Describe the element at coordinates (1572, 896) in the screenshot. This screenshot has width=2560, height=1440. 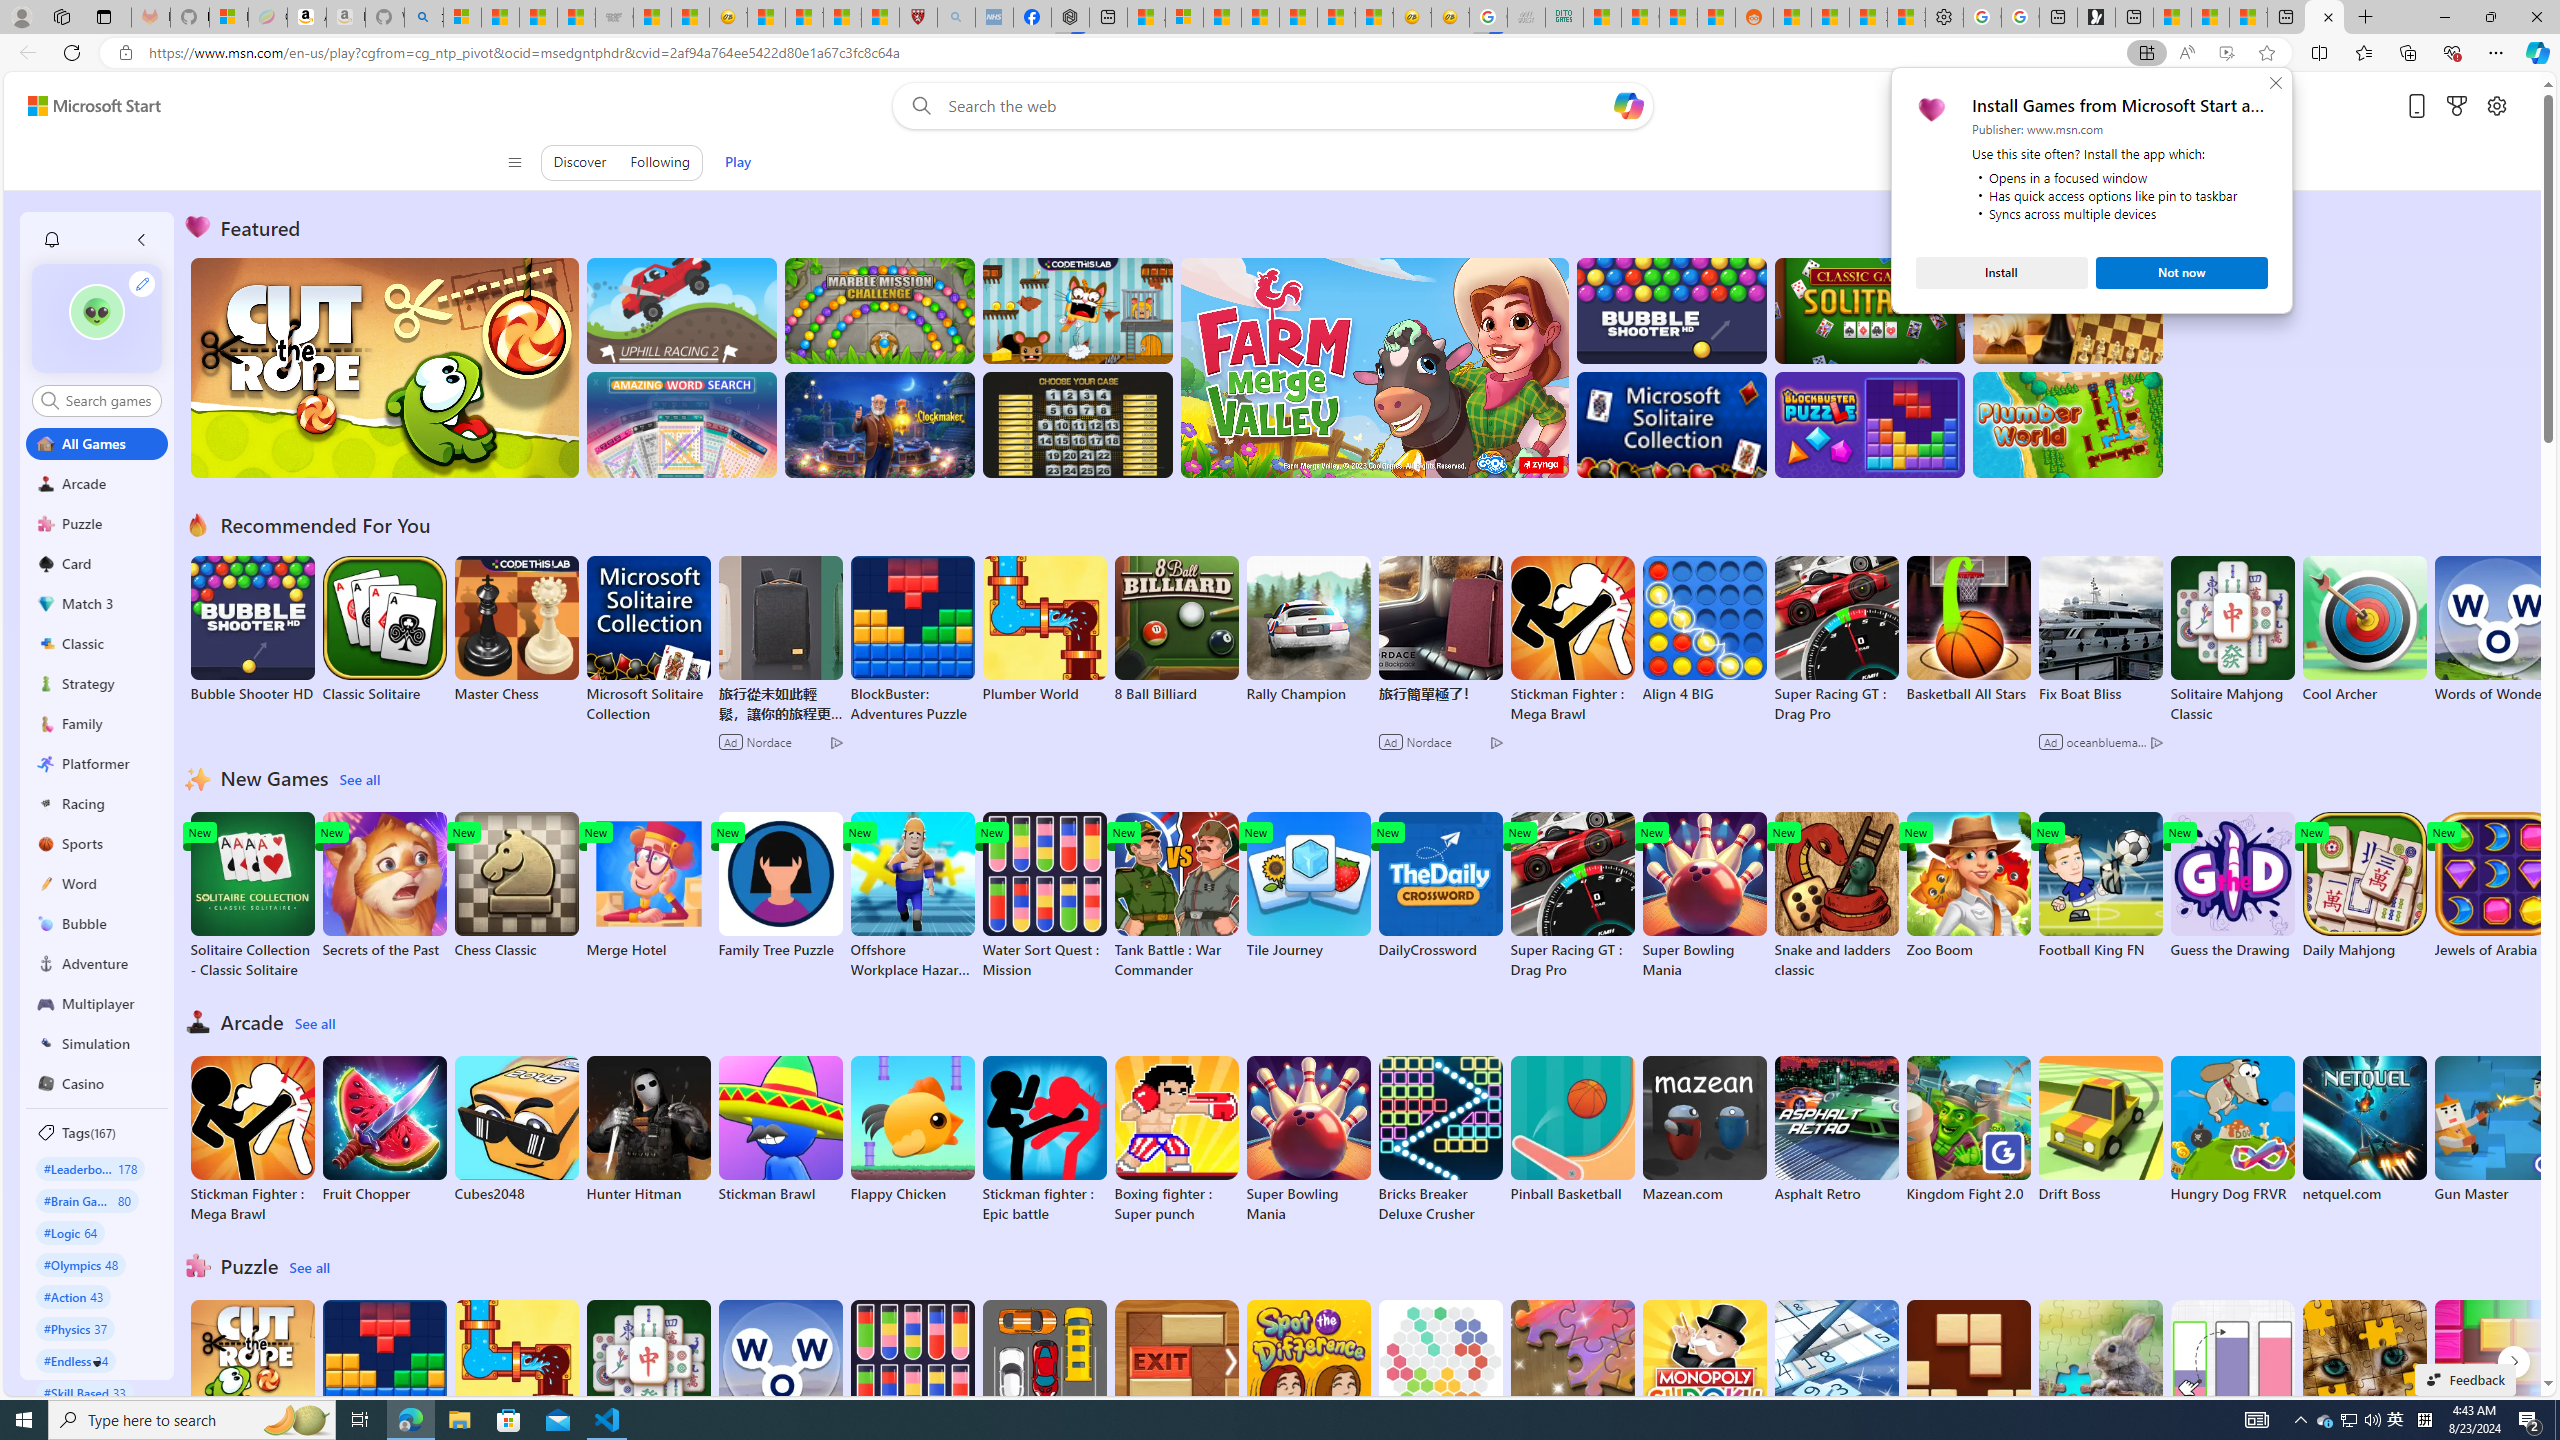
I see `Super Racing GT : Drag Pro` at that location.